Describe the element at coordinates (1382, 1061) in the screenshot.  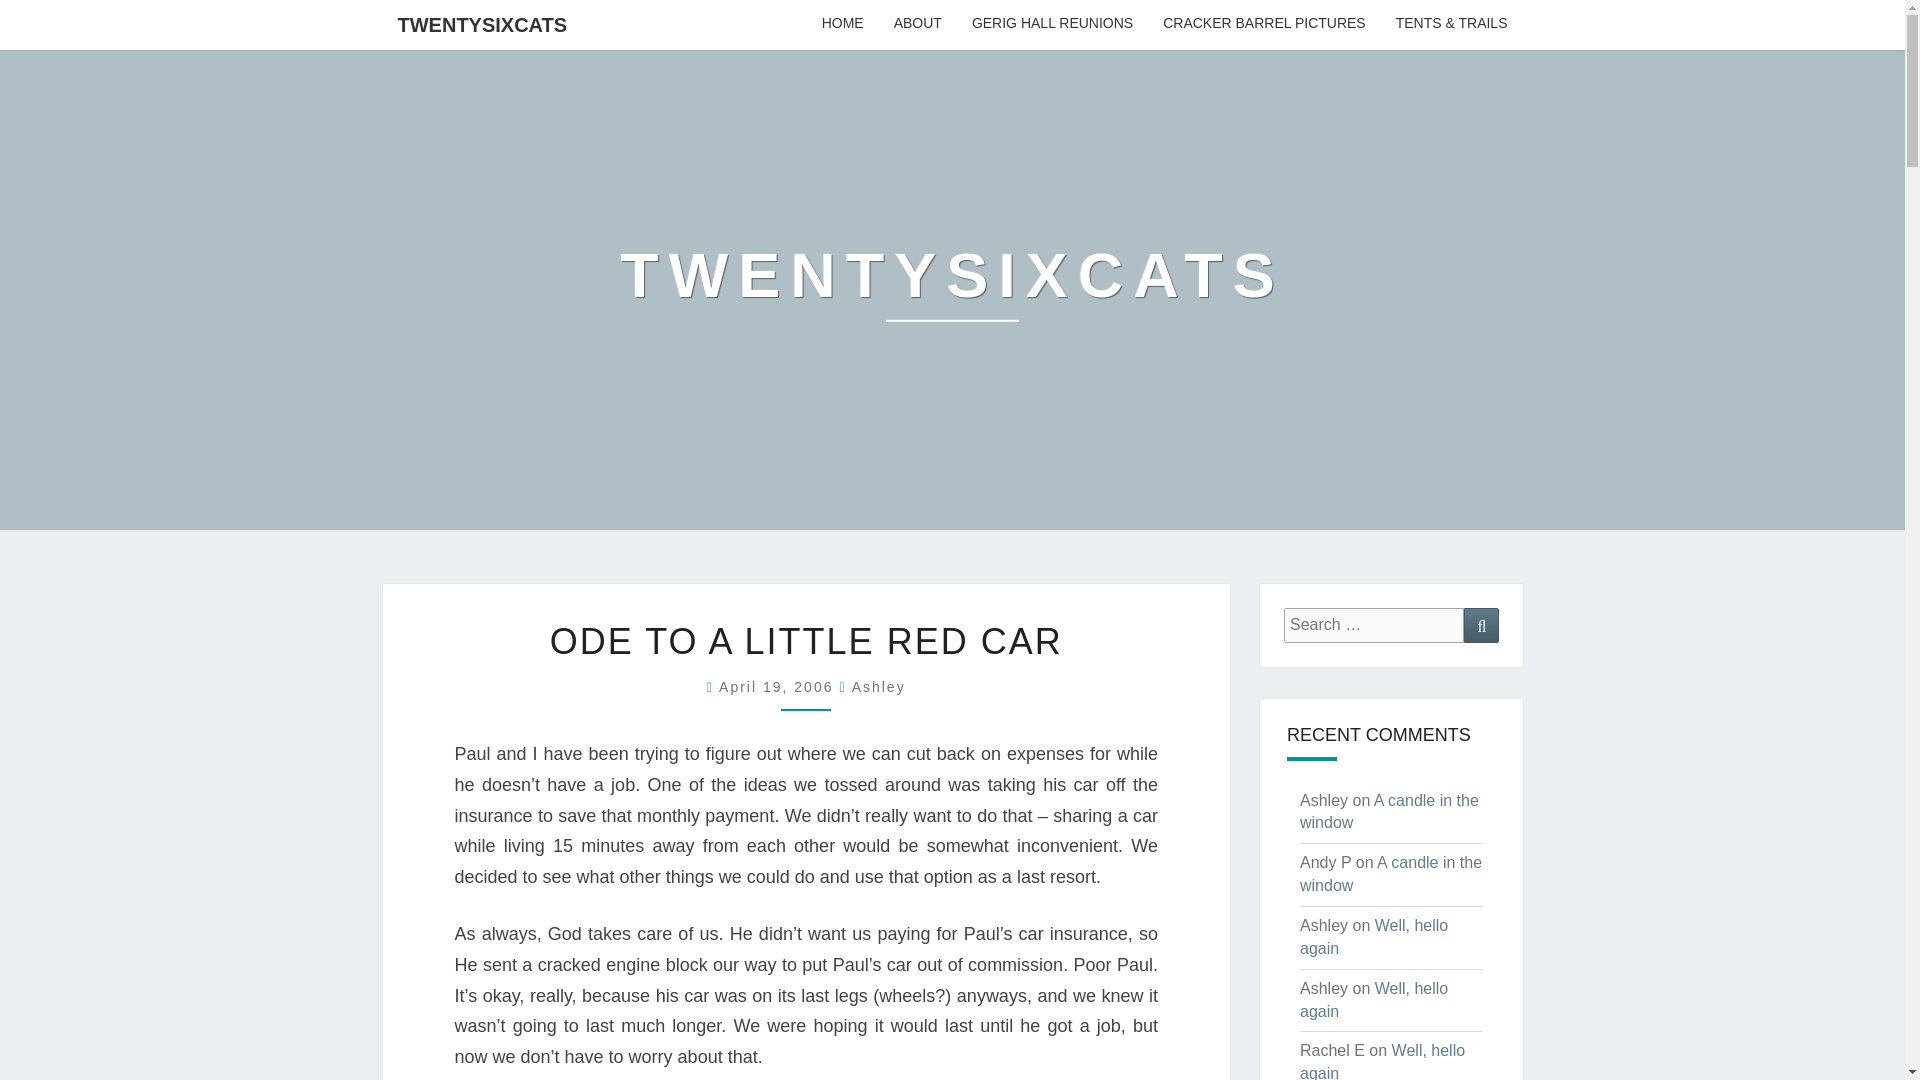
I see `Well, hello again` at that location.